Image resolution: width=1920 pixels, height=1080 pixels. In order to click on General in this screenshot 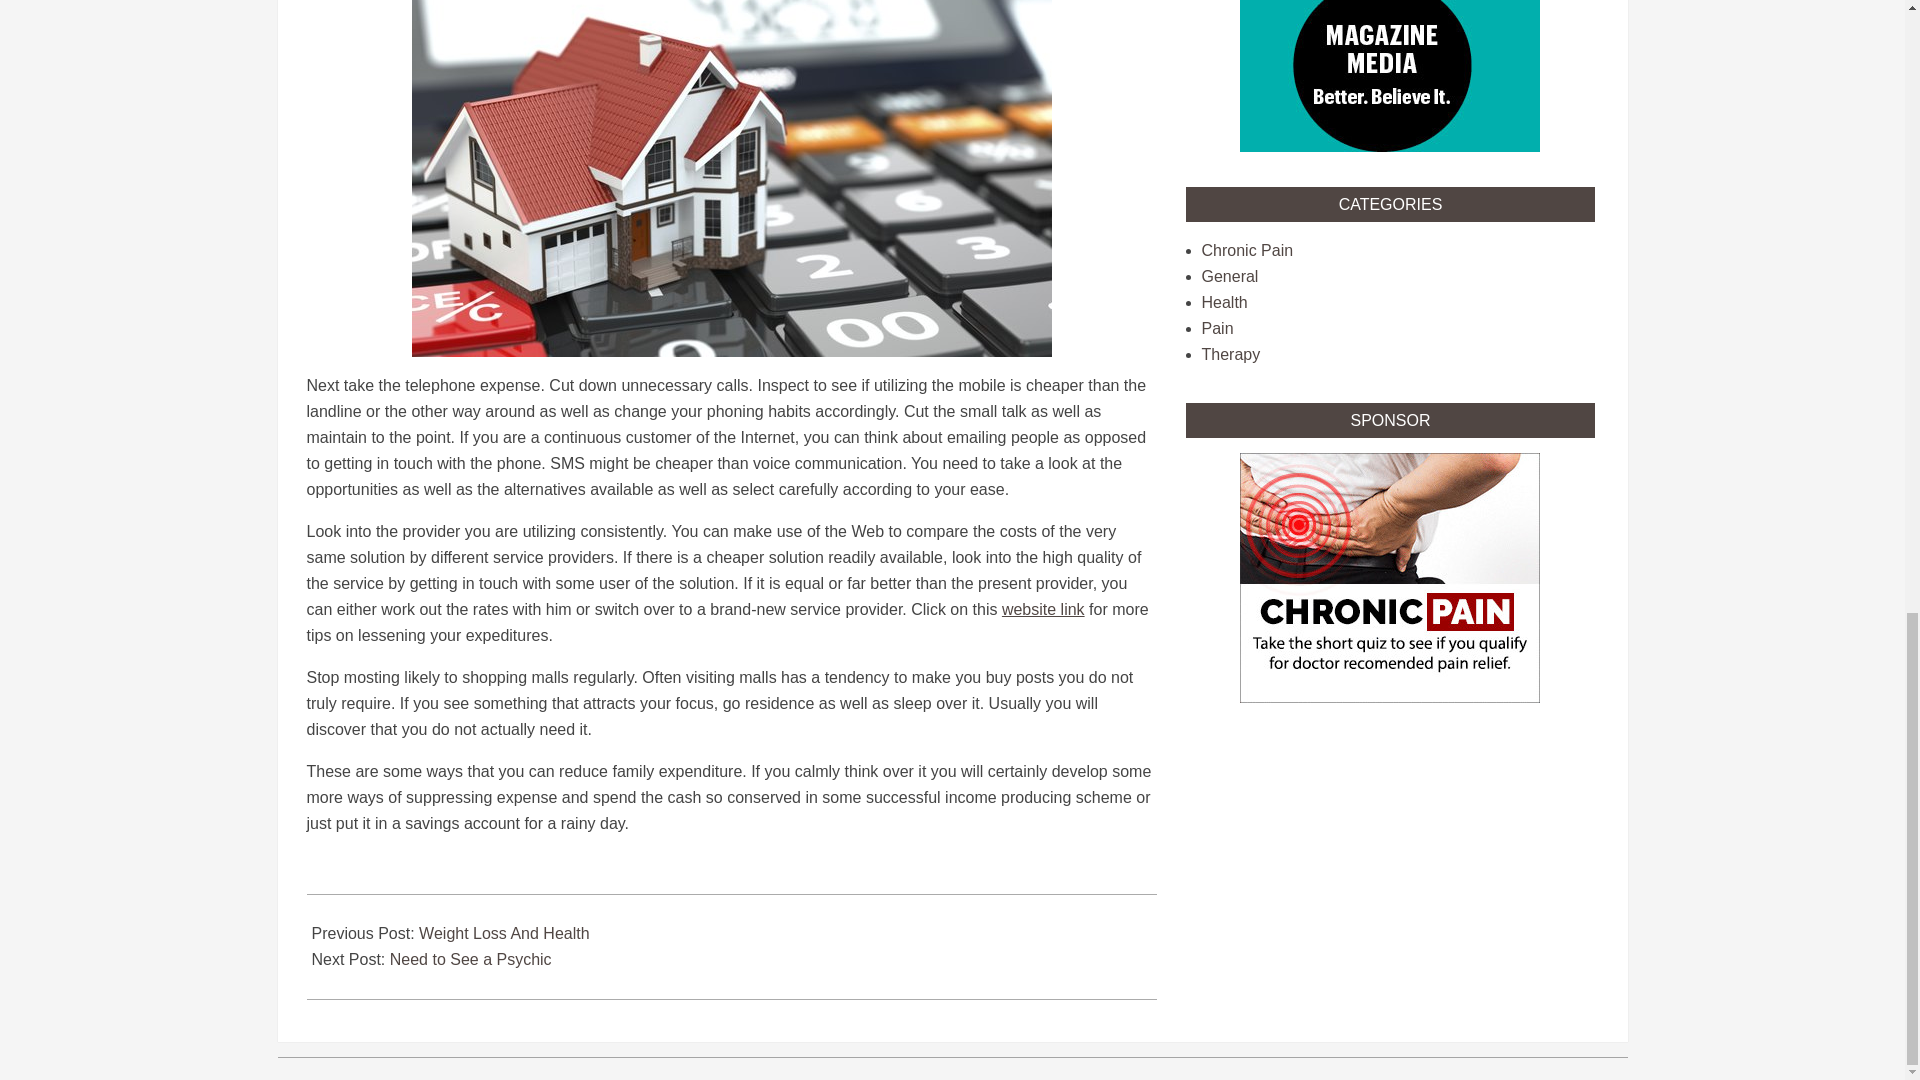, I will do `click(1230, 276)`.